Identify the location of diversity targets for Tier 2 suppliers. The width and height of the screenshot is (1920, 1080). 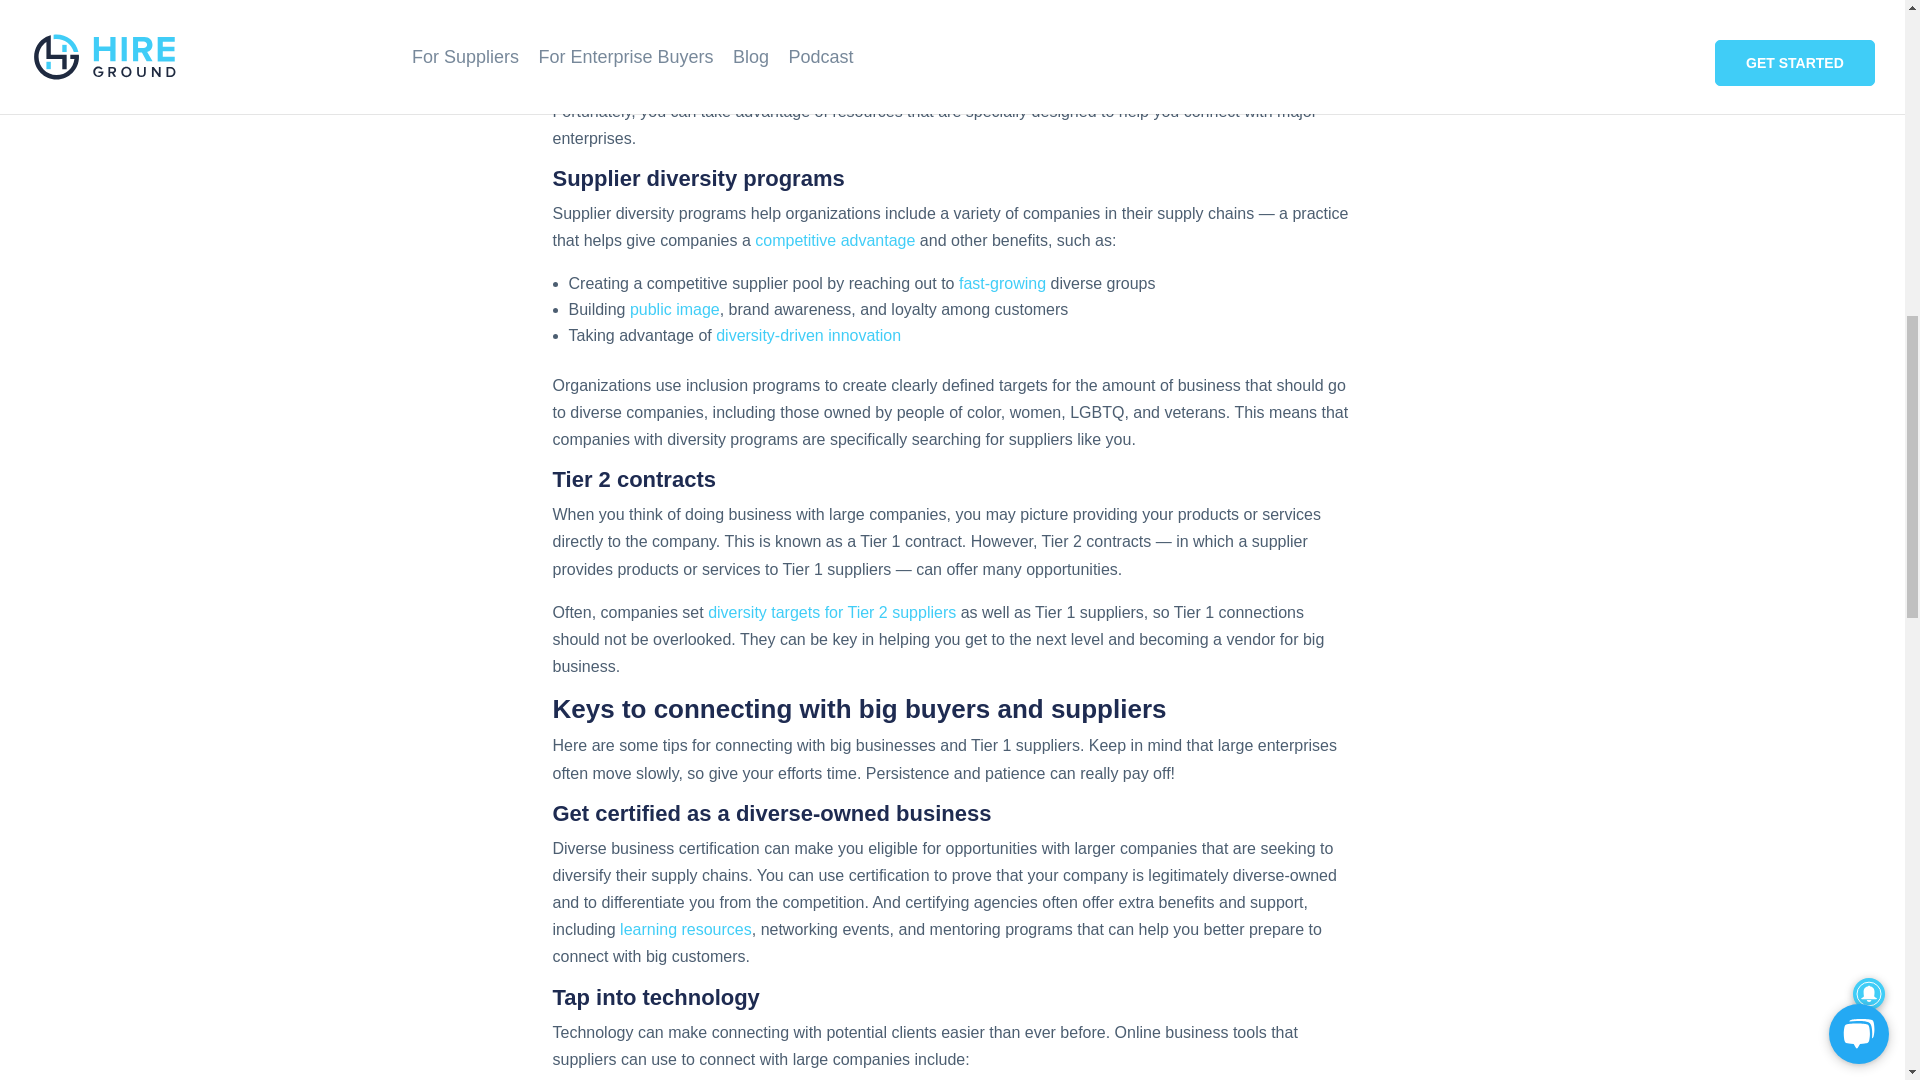
(832, 612).